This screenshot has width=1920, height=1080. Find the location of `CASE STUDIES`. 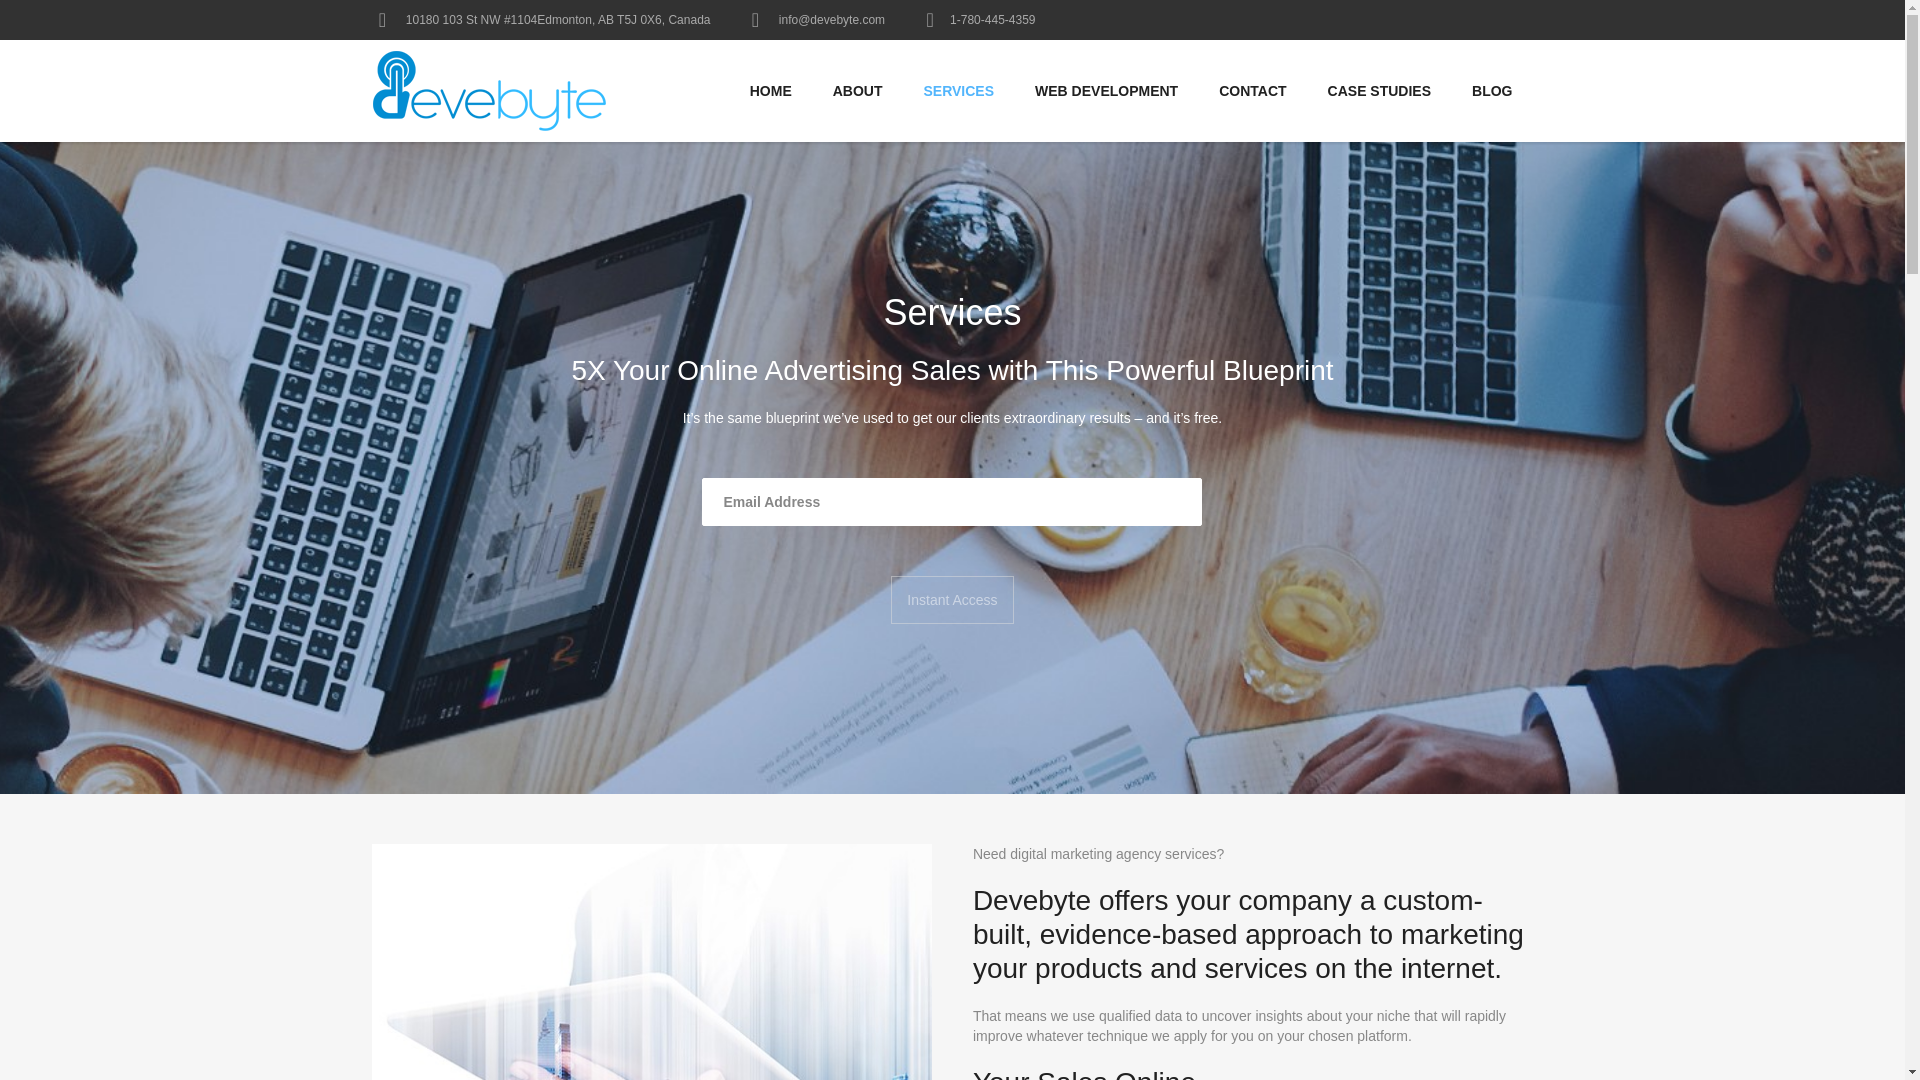

CASE STUDIES is located at coordinates (1379, 90).